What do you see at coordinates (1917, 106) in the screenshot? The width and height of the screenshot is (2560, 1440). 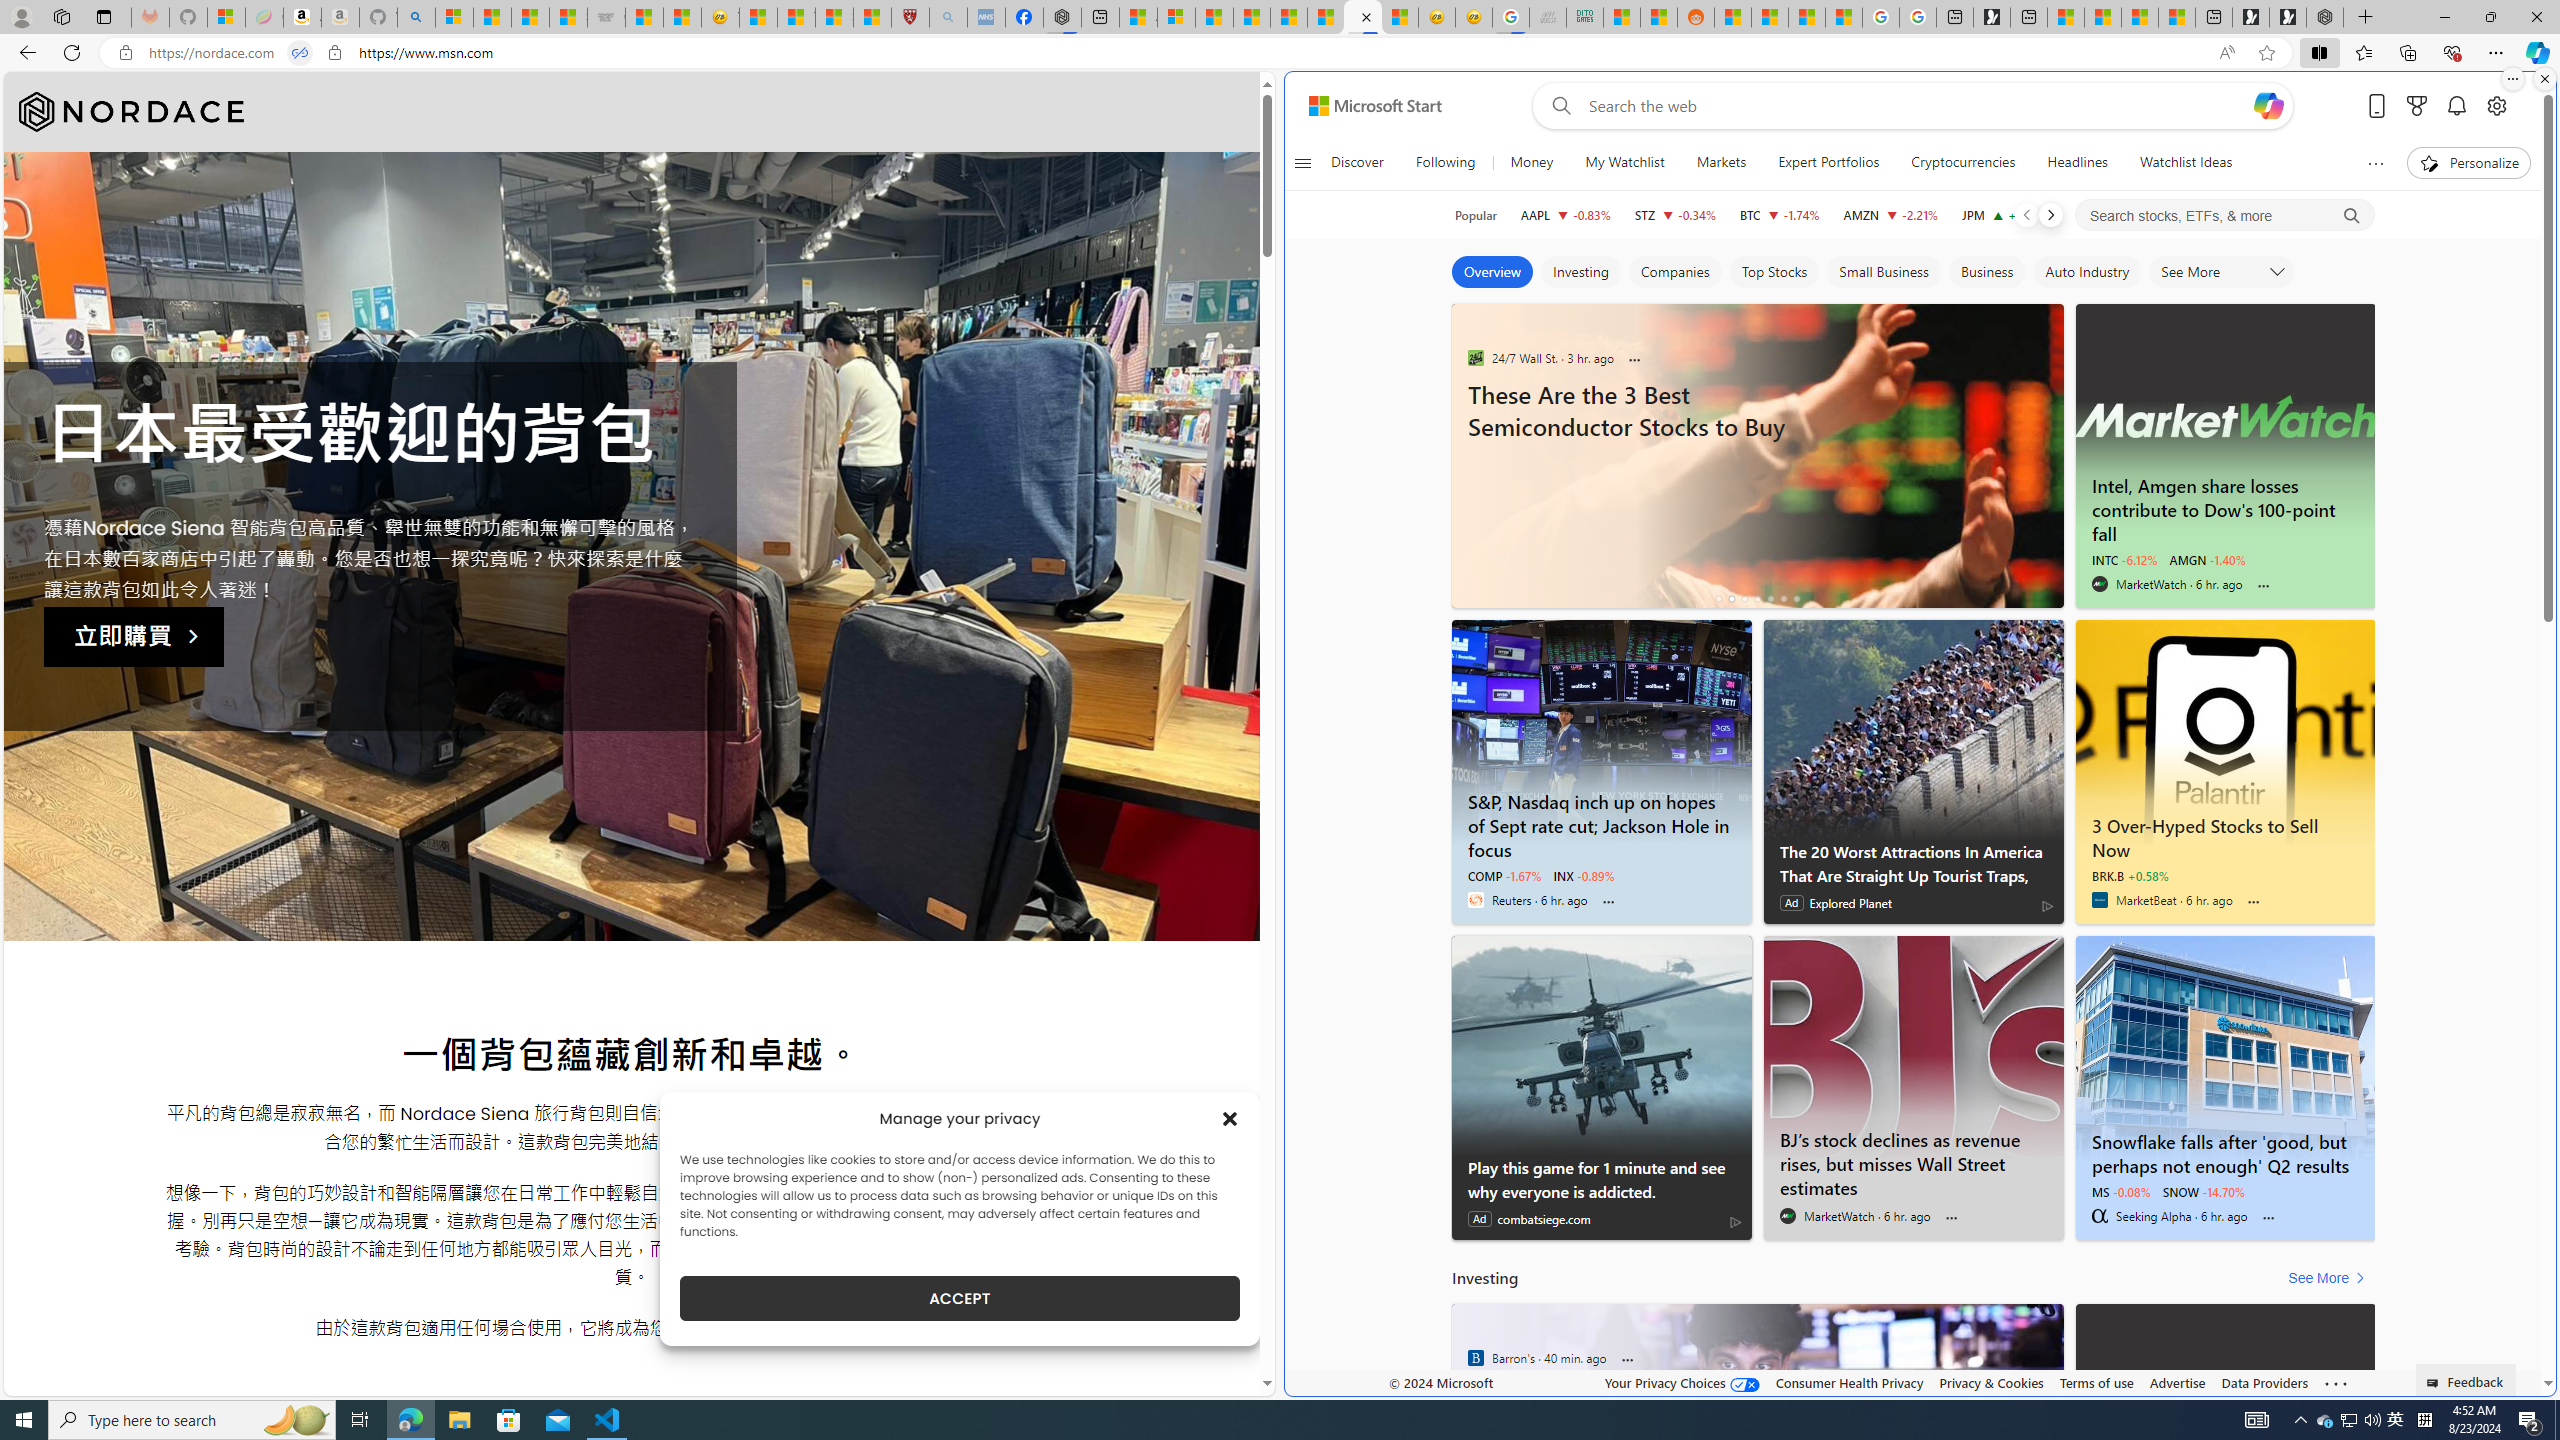 I see `Enter your search term` at bounding box center [1917, 106].